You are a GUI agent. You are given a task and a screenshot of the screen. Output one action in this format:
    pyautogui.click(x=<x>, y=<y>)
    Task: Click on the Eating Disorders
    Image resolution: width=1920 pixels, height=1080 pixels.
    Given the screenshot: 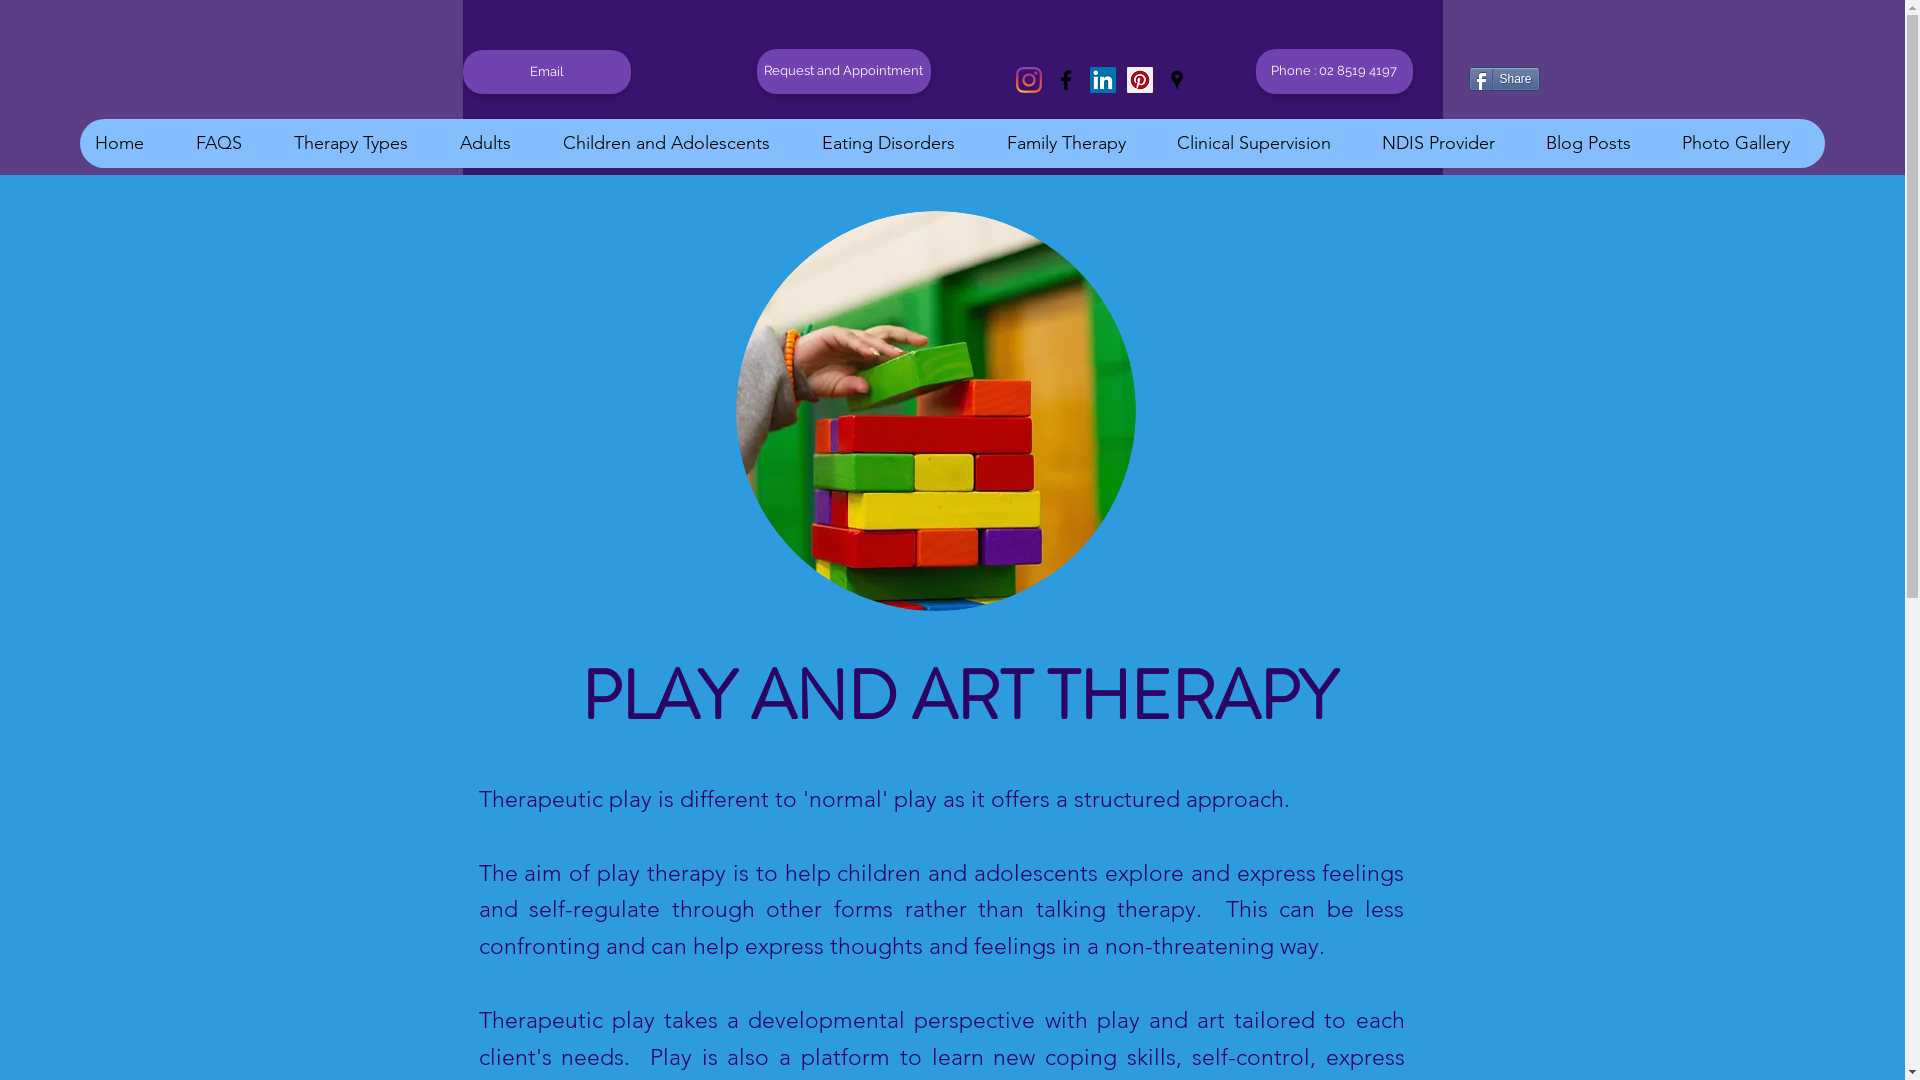 What is the action you would take?
    pyautogui.click(x=898, y=144)
    